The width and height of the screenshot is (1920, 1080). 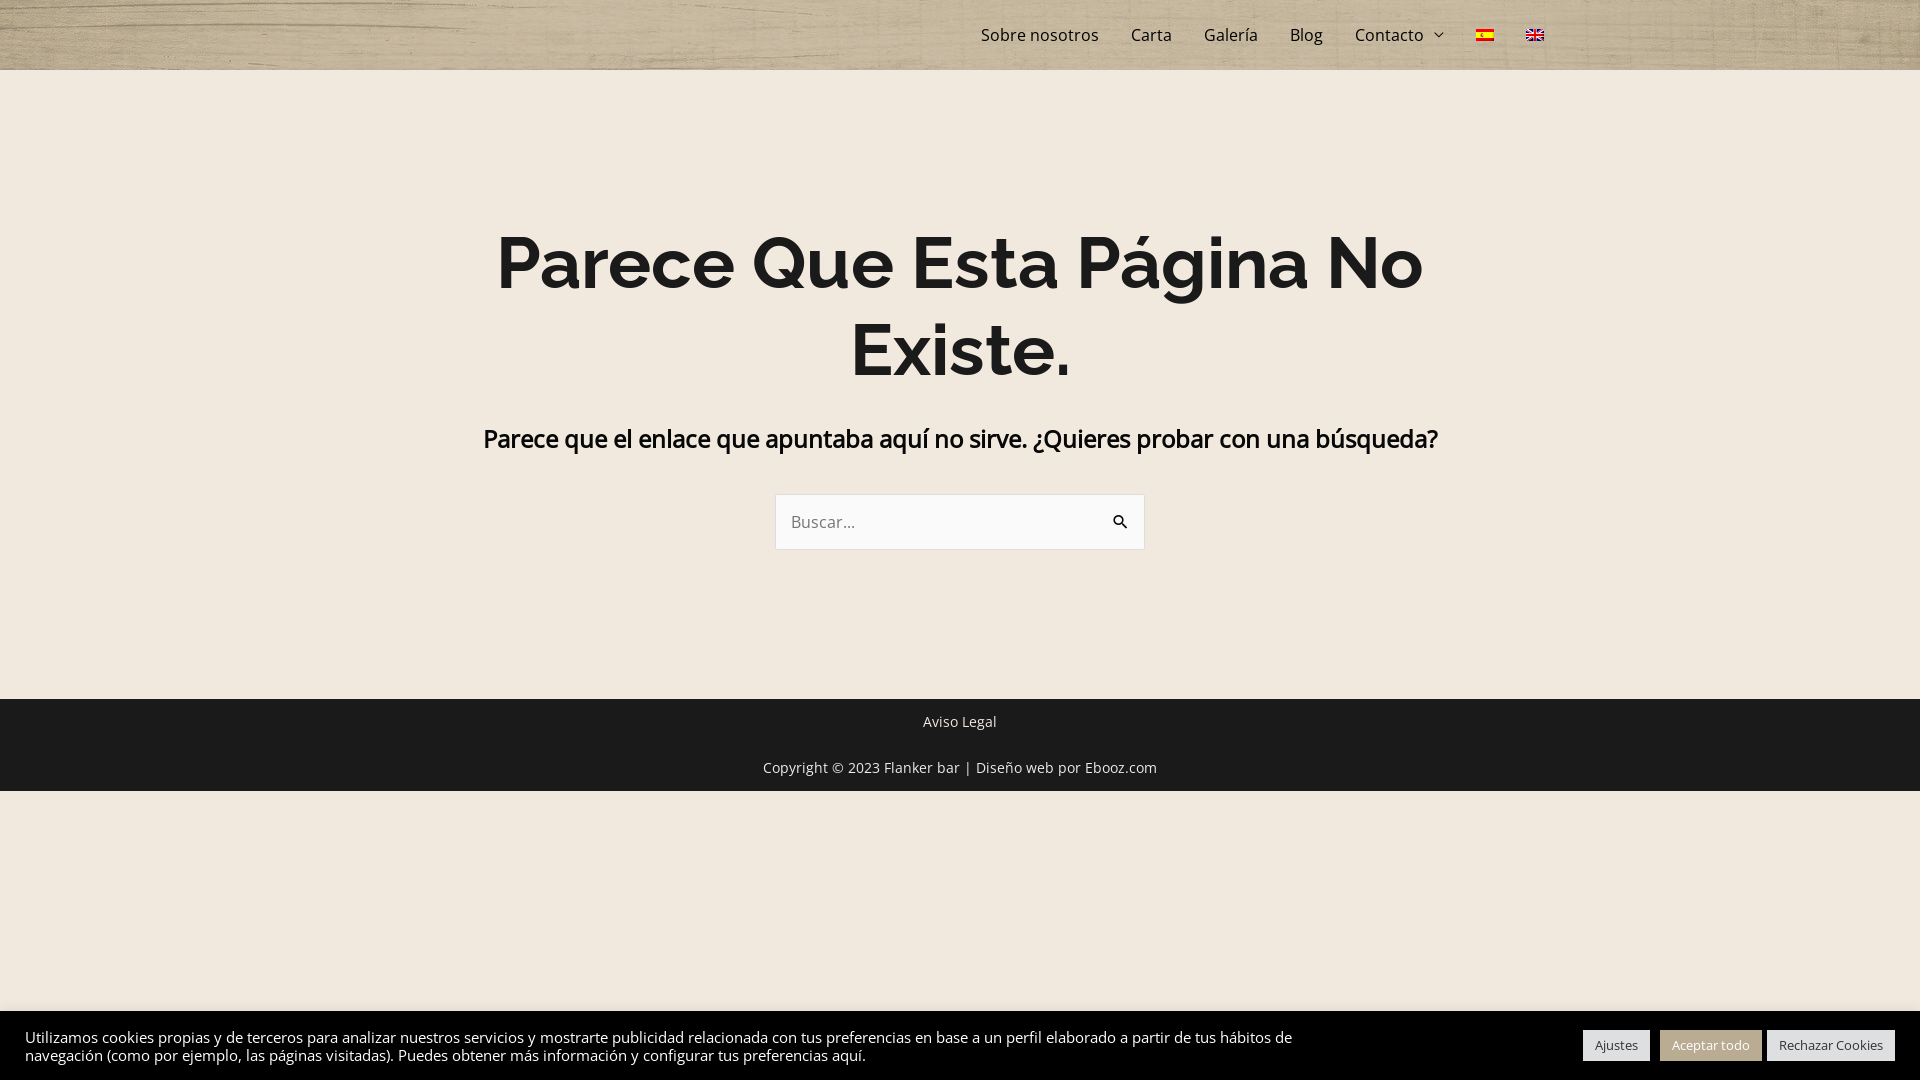 What do you see at coordinates (1616, 1046) in the screenshot?
I see `Ajustes` at bounding box center [1616, 1046].